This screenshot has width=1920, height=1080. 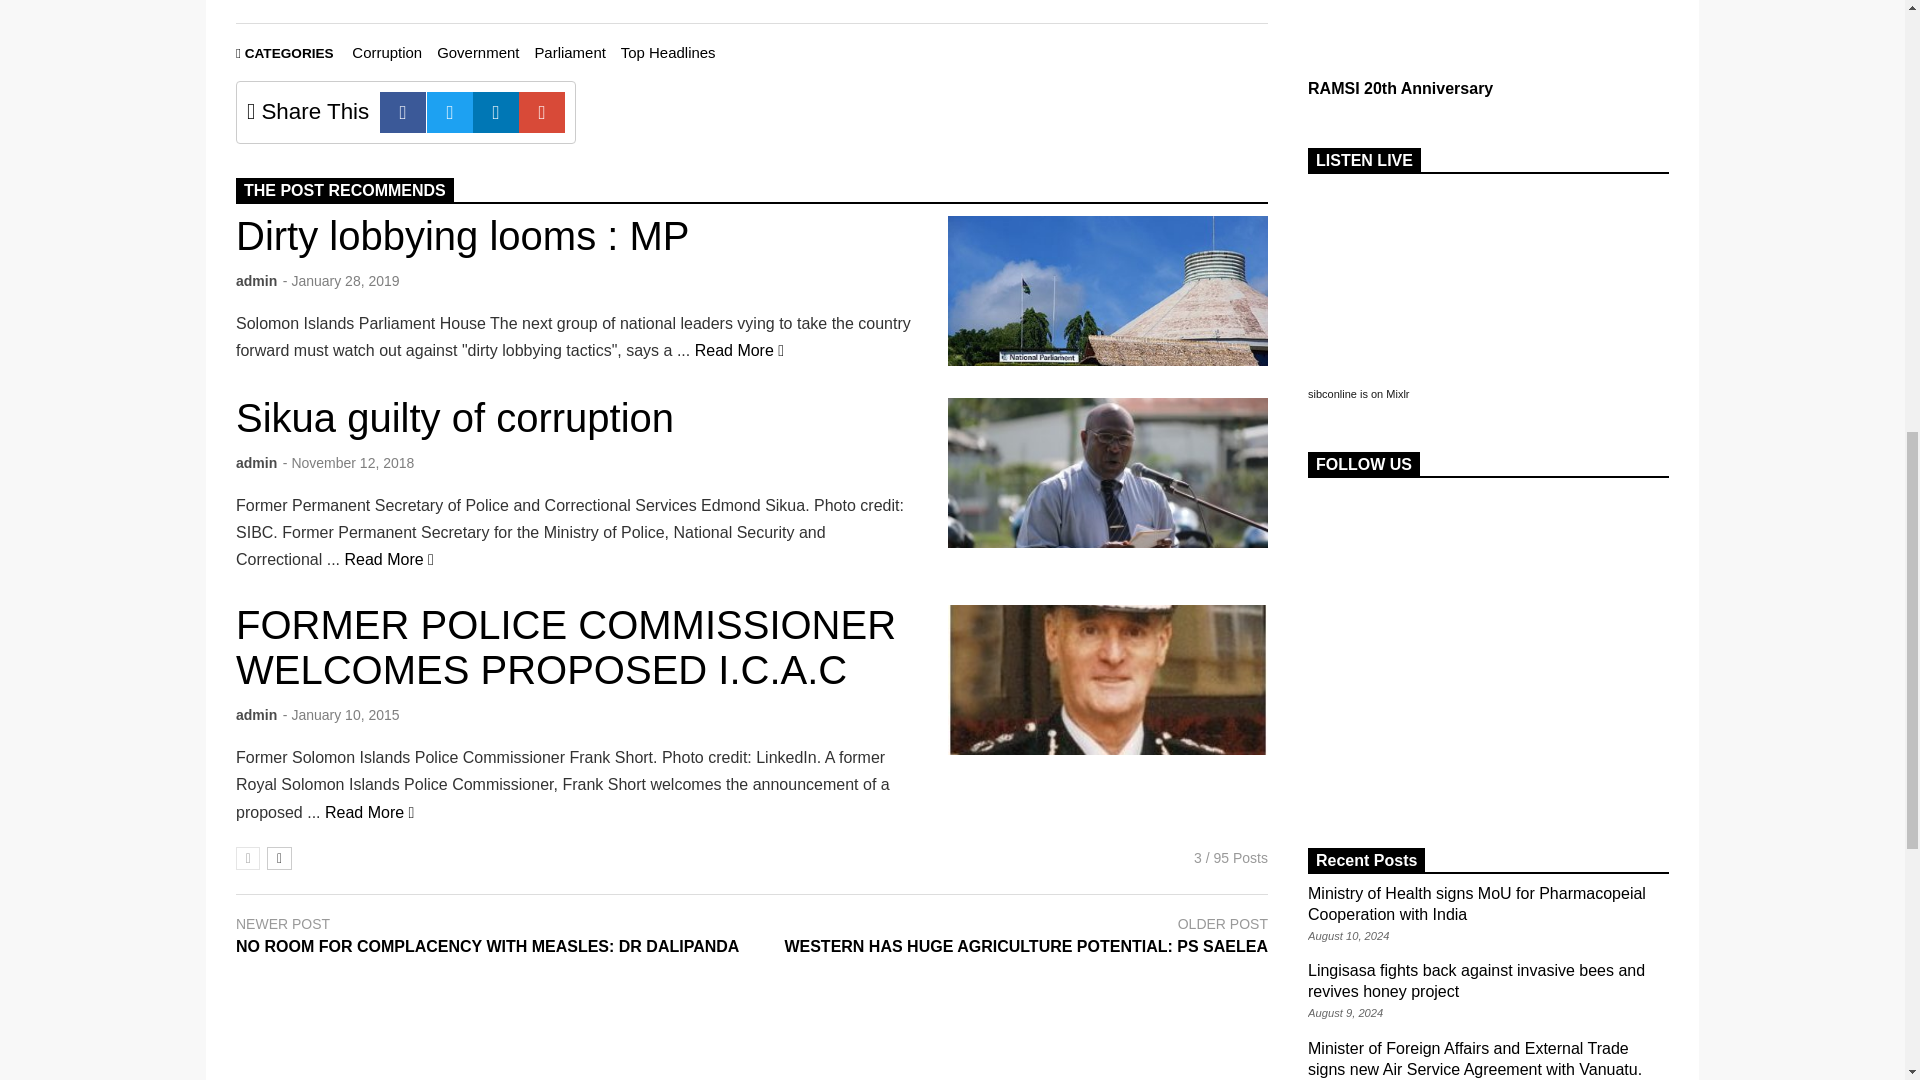 What do you see at coordinates (739, 350) in the screenshot?
I see `Dirty lobbying looms : MP` at bounding box center [739, 350].